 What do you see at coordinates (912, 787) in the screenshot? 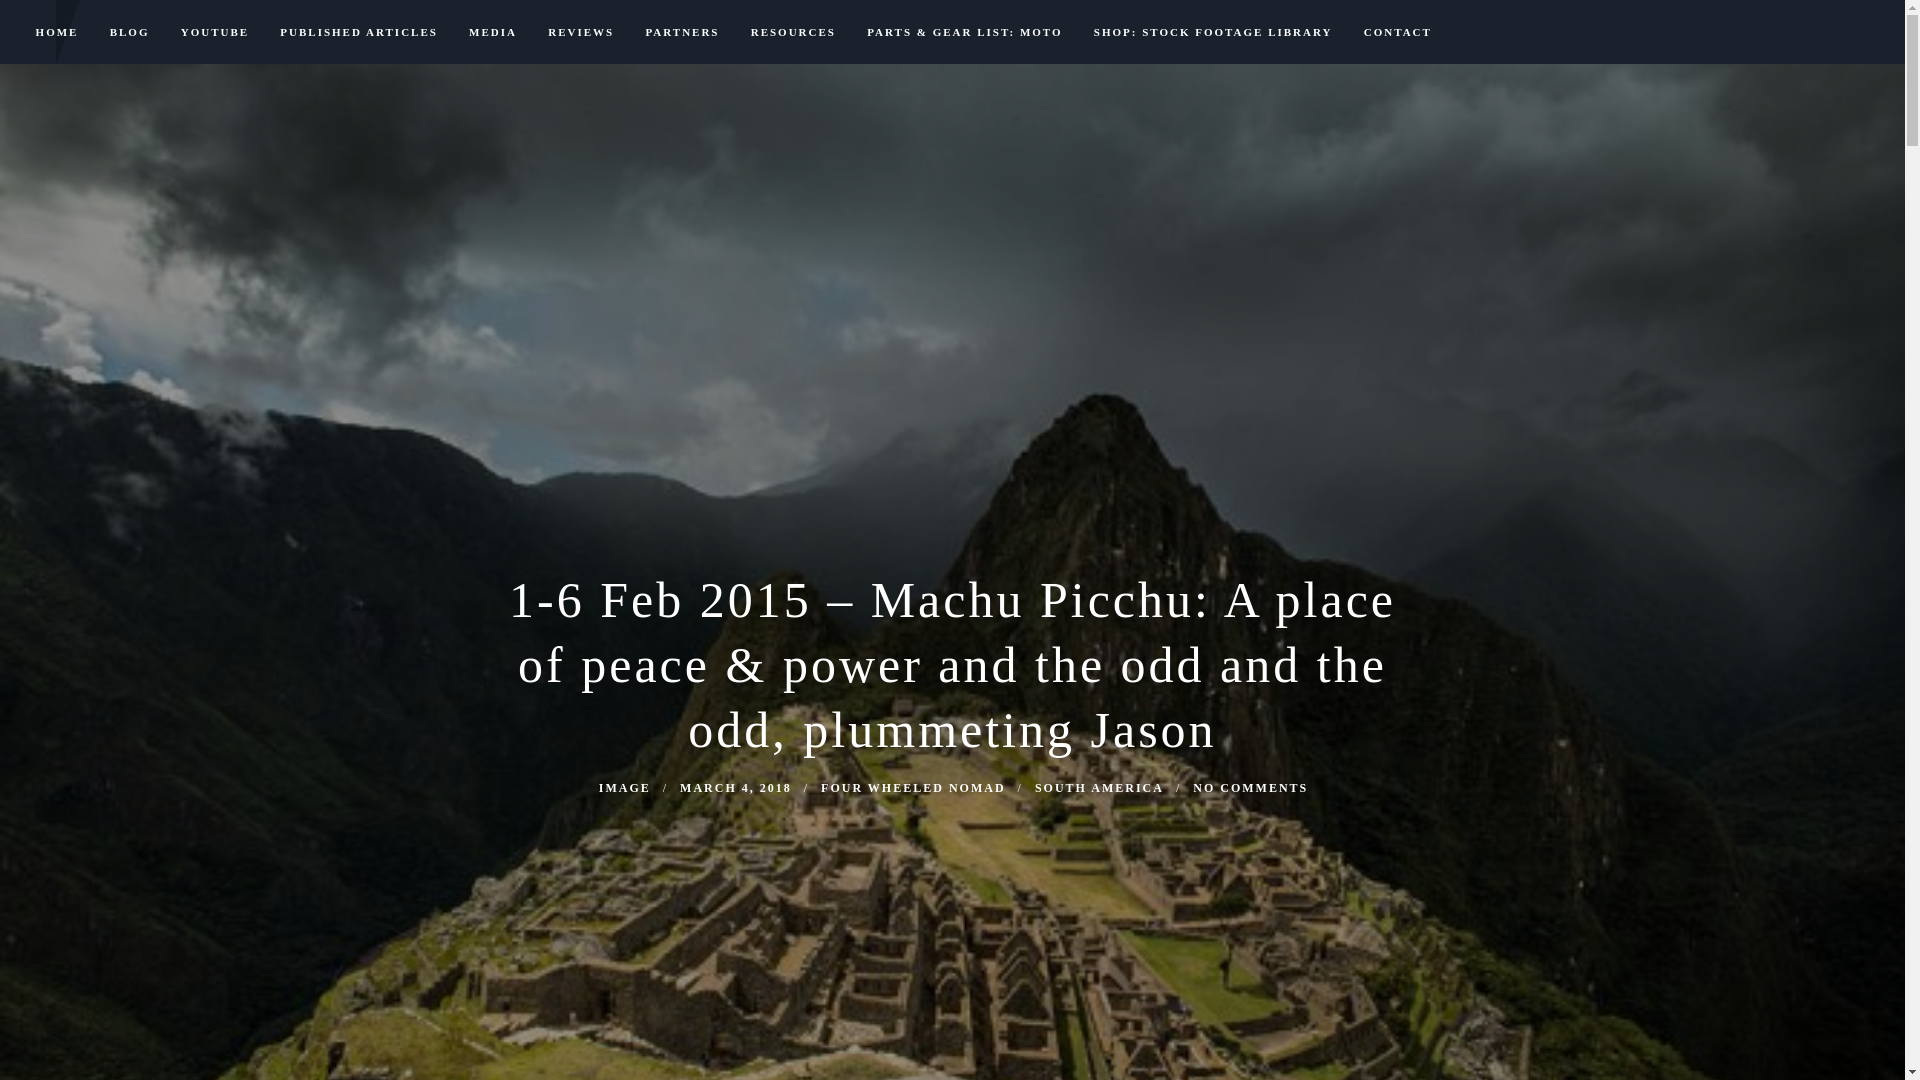
I see `View all posts by Four Wheeled Nomad` at bounding box center [912, 787].